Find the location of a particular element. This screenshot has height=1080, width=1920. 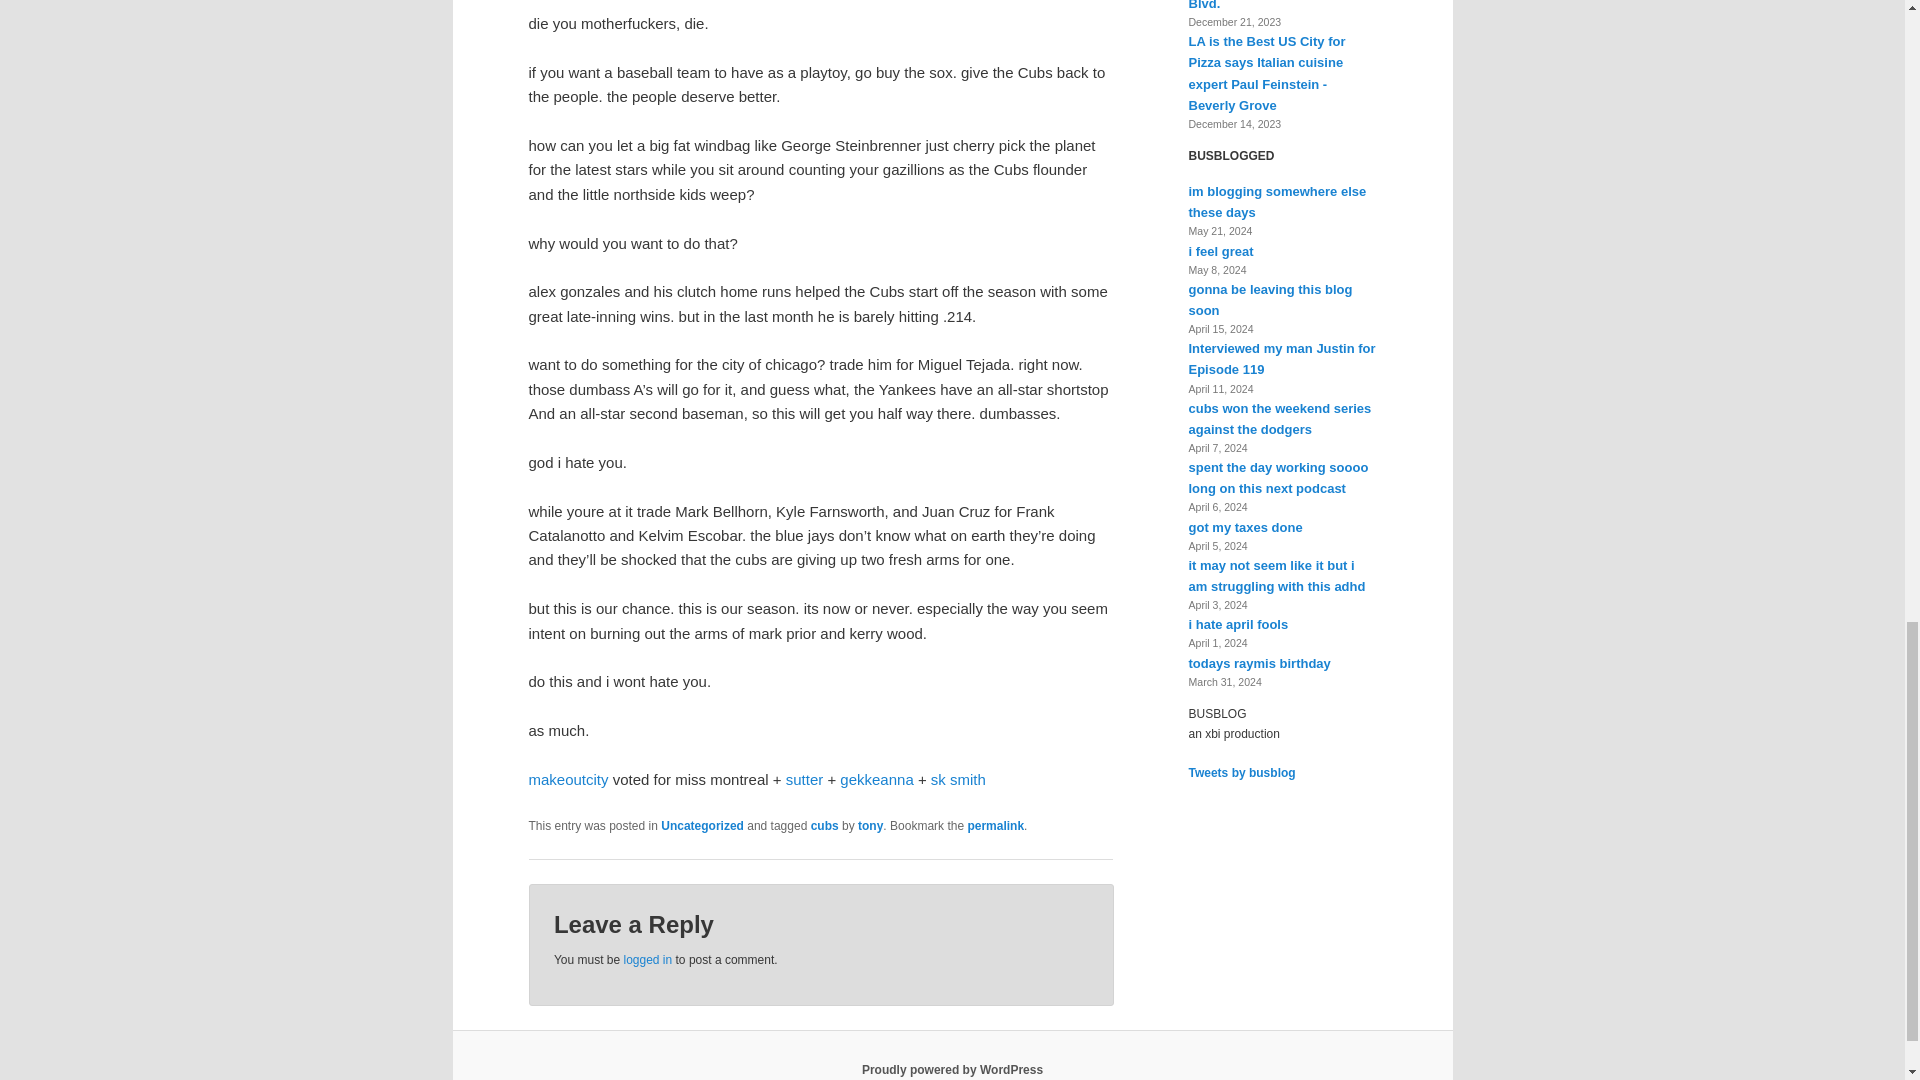

Semantic Personal Publishing Platform is located at coordinates (952, 1069).